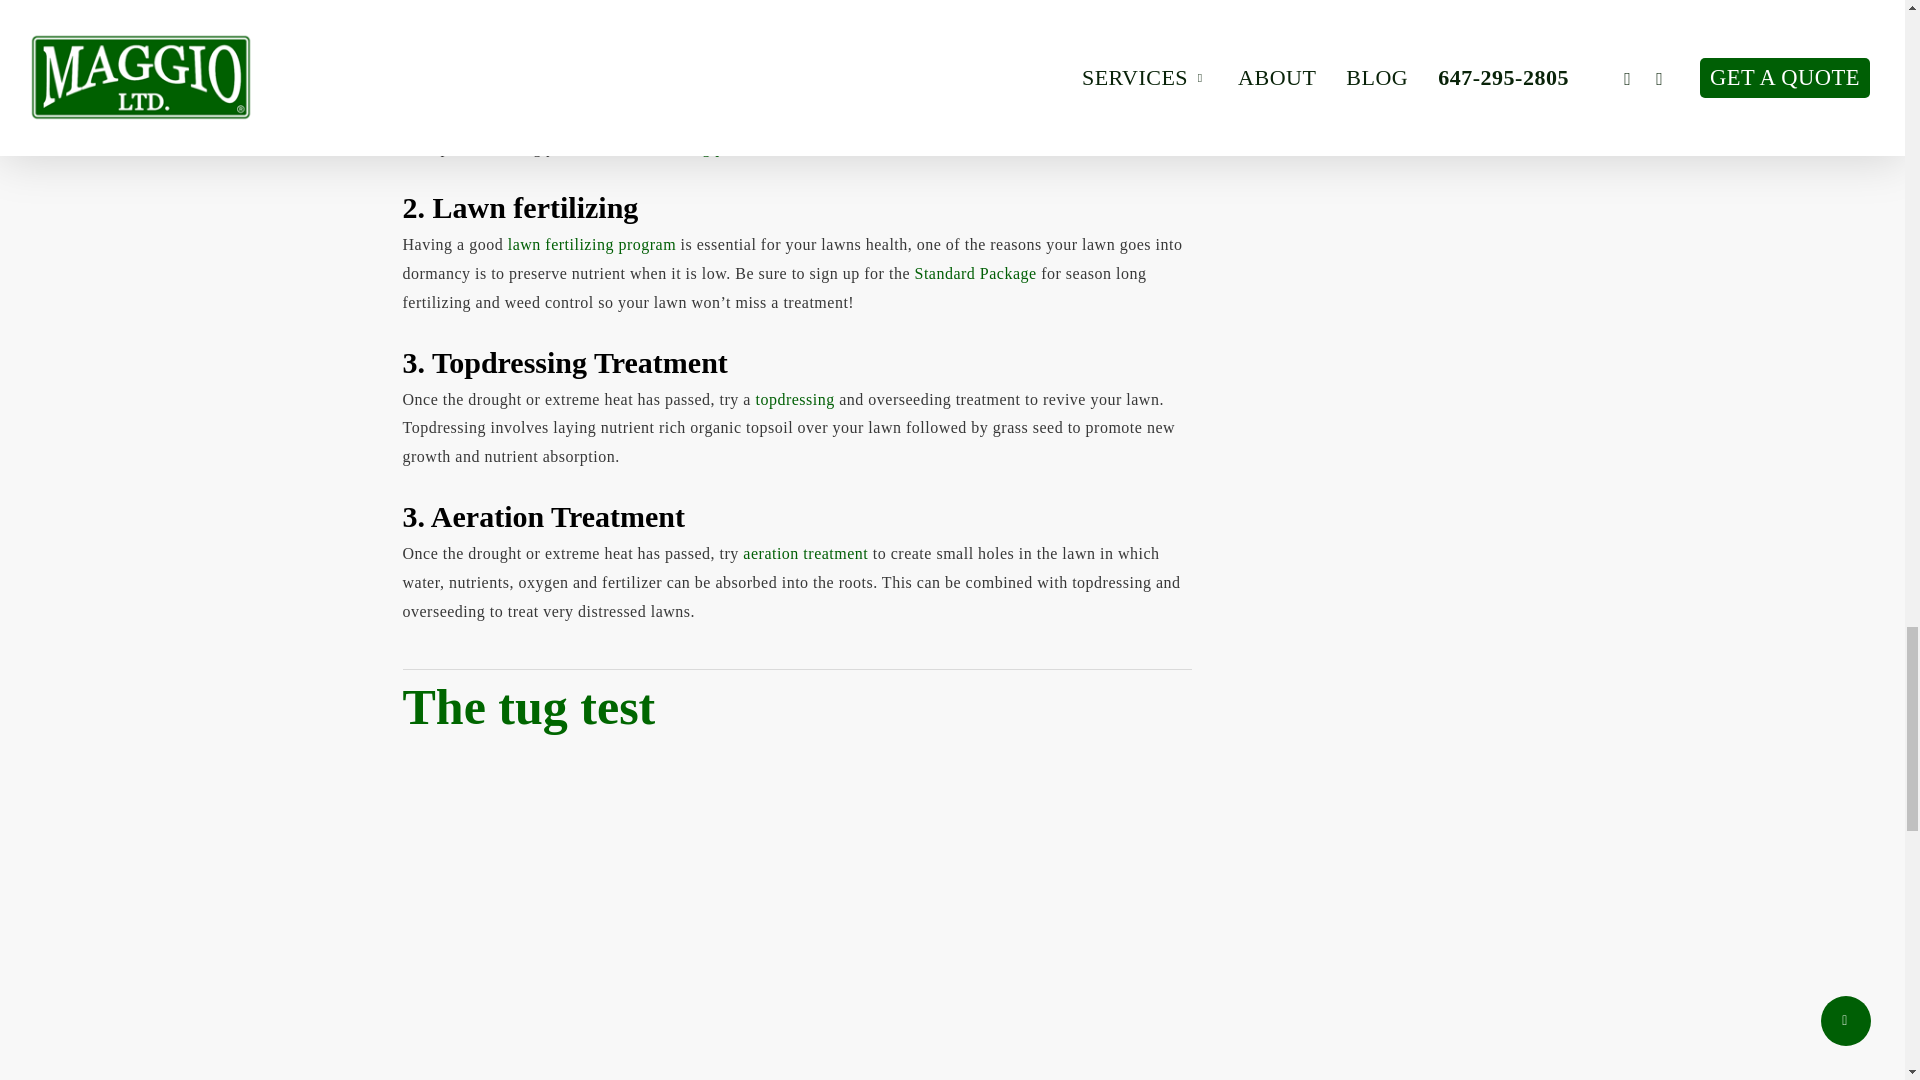  Describe the element at coordinates (794, 399) in the screenshot. I see `topdressing` at that location.